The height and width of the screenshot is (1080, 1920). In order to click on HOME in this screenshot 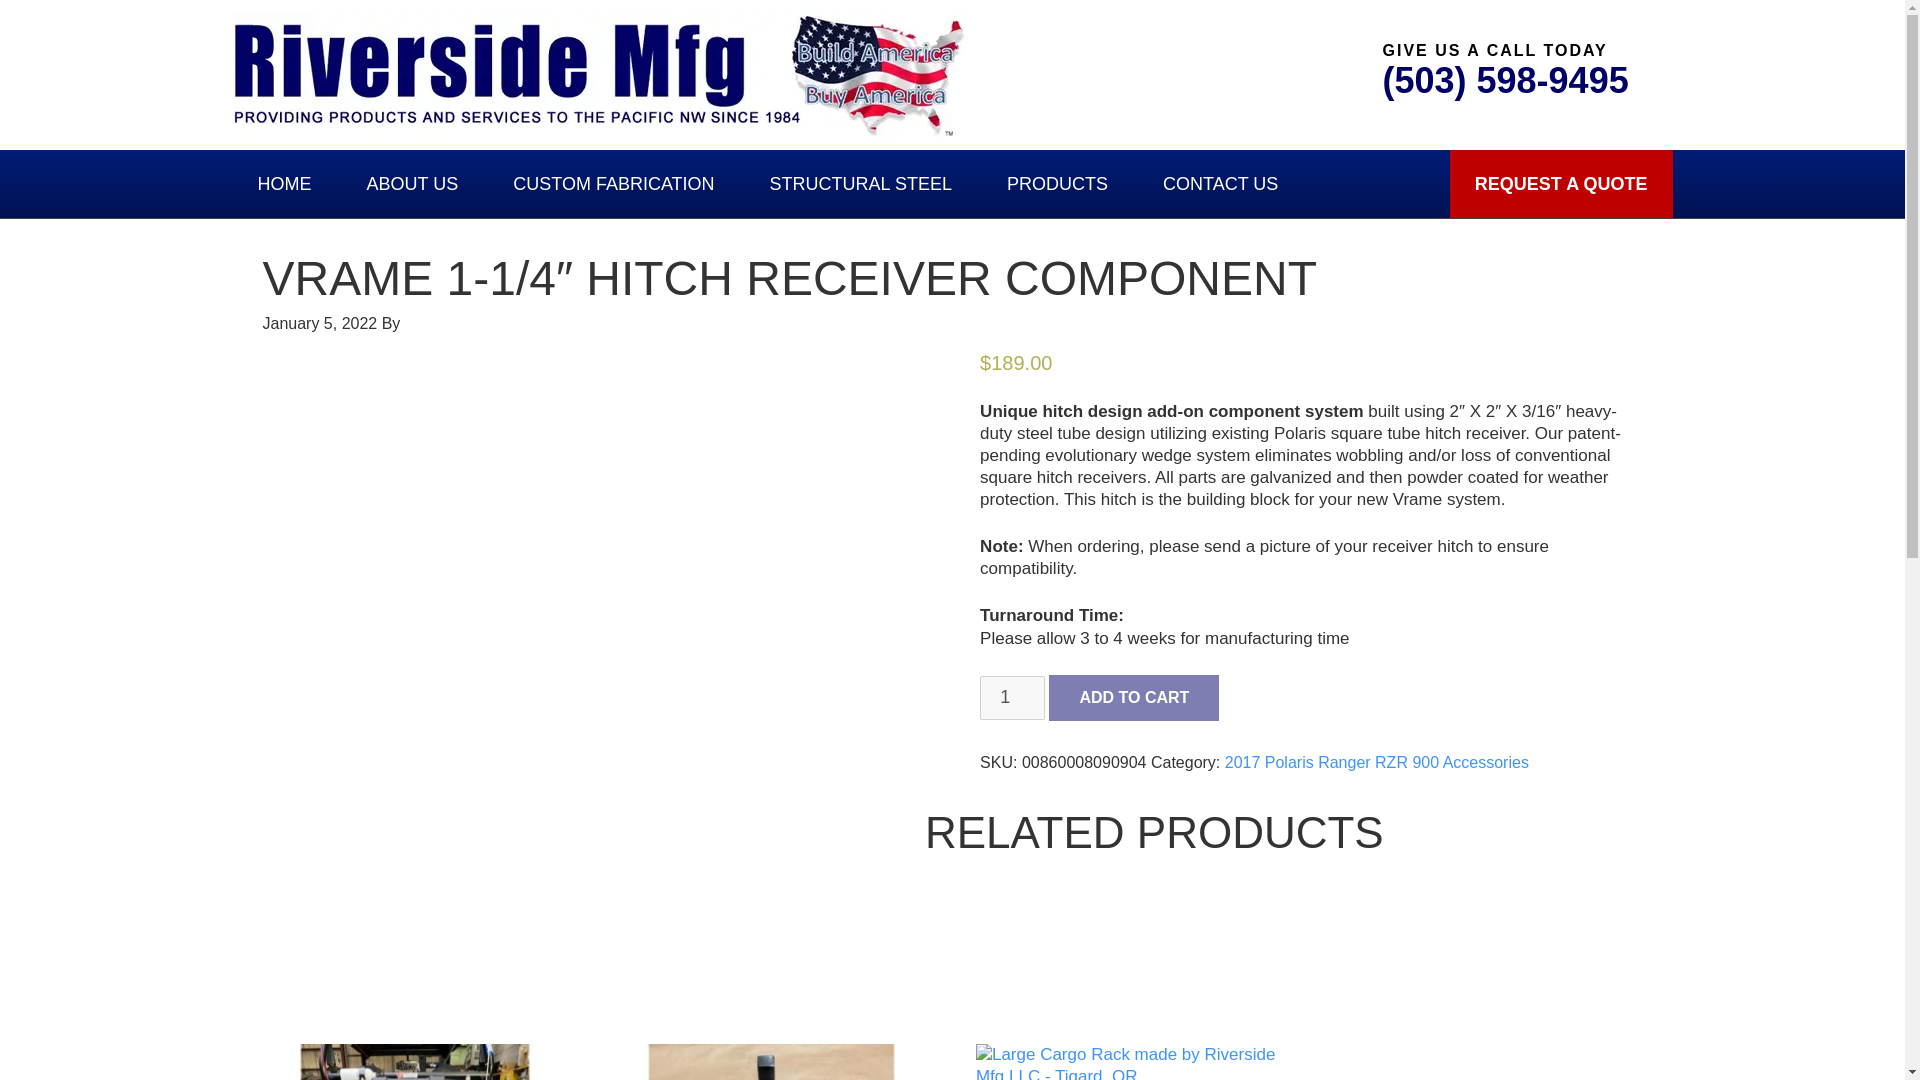, I will do `click(284, 184)`.